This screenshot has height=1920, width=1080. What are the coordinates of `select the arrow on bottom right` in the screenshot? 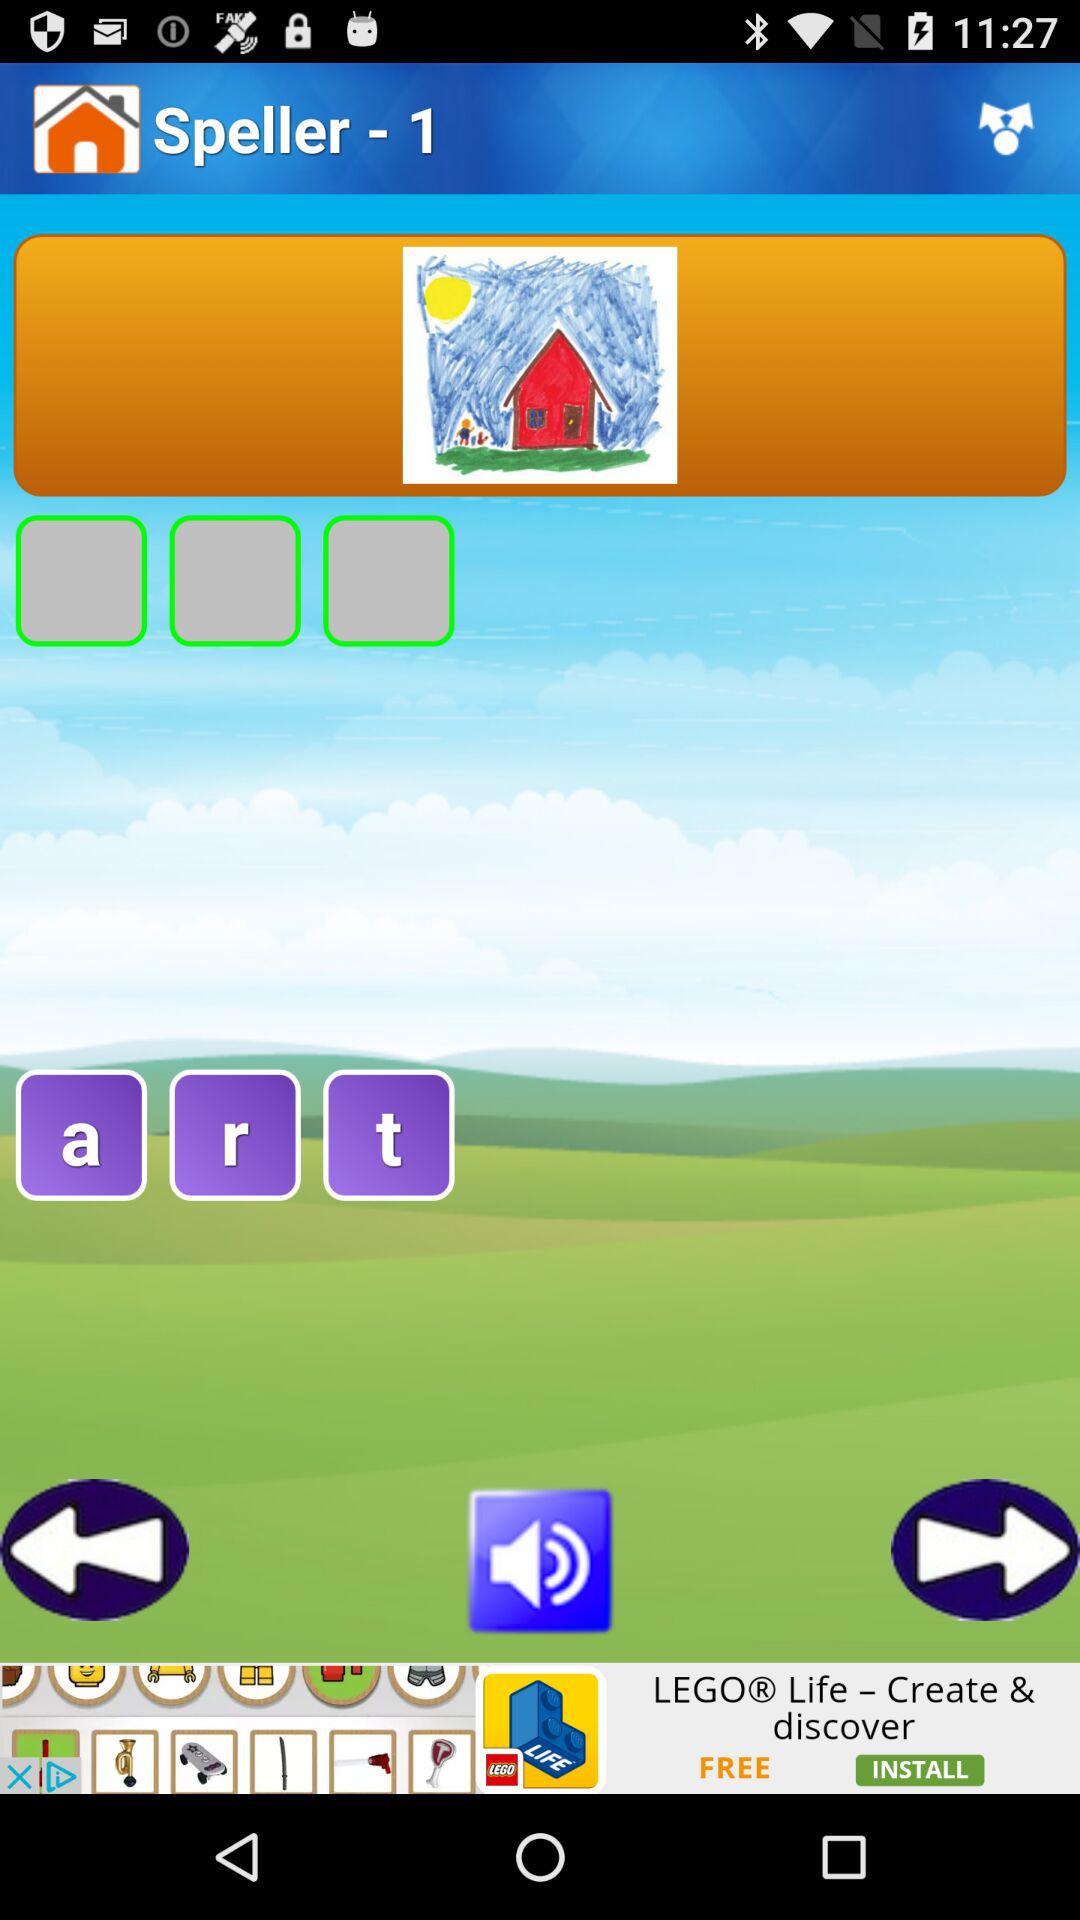 It's located at (986, 1549).